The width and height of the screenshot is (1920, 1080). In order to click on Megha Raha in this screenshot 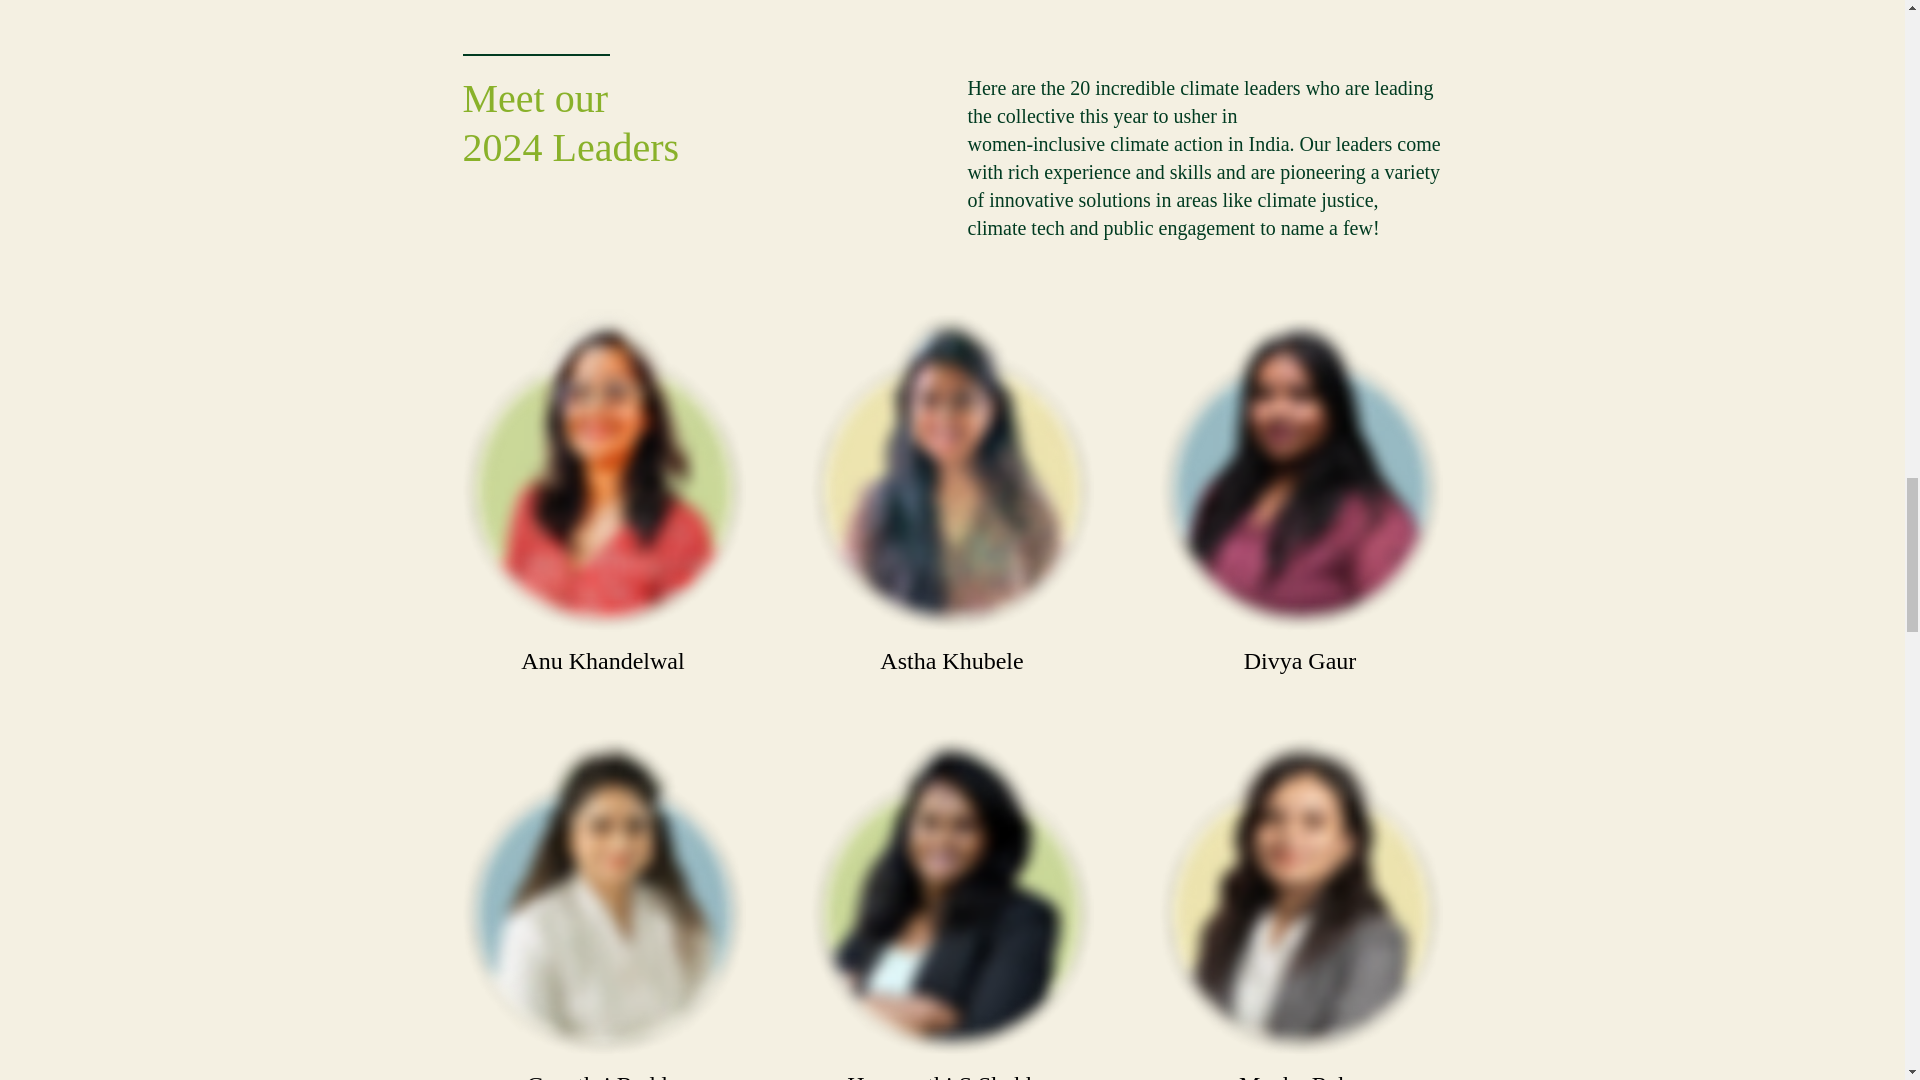, I will do `click(1301, 900)`.